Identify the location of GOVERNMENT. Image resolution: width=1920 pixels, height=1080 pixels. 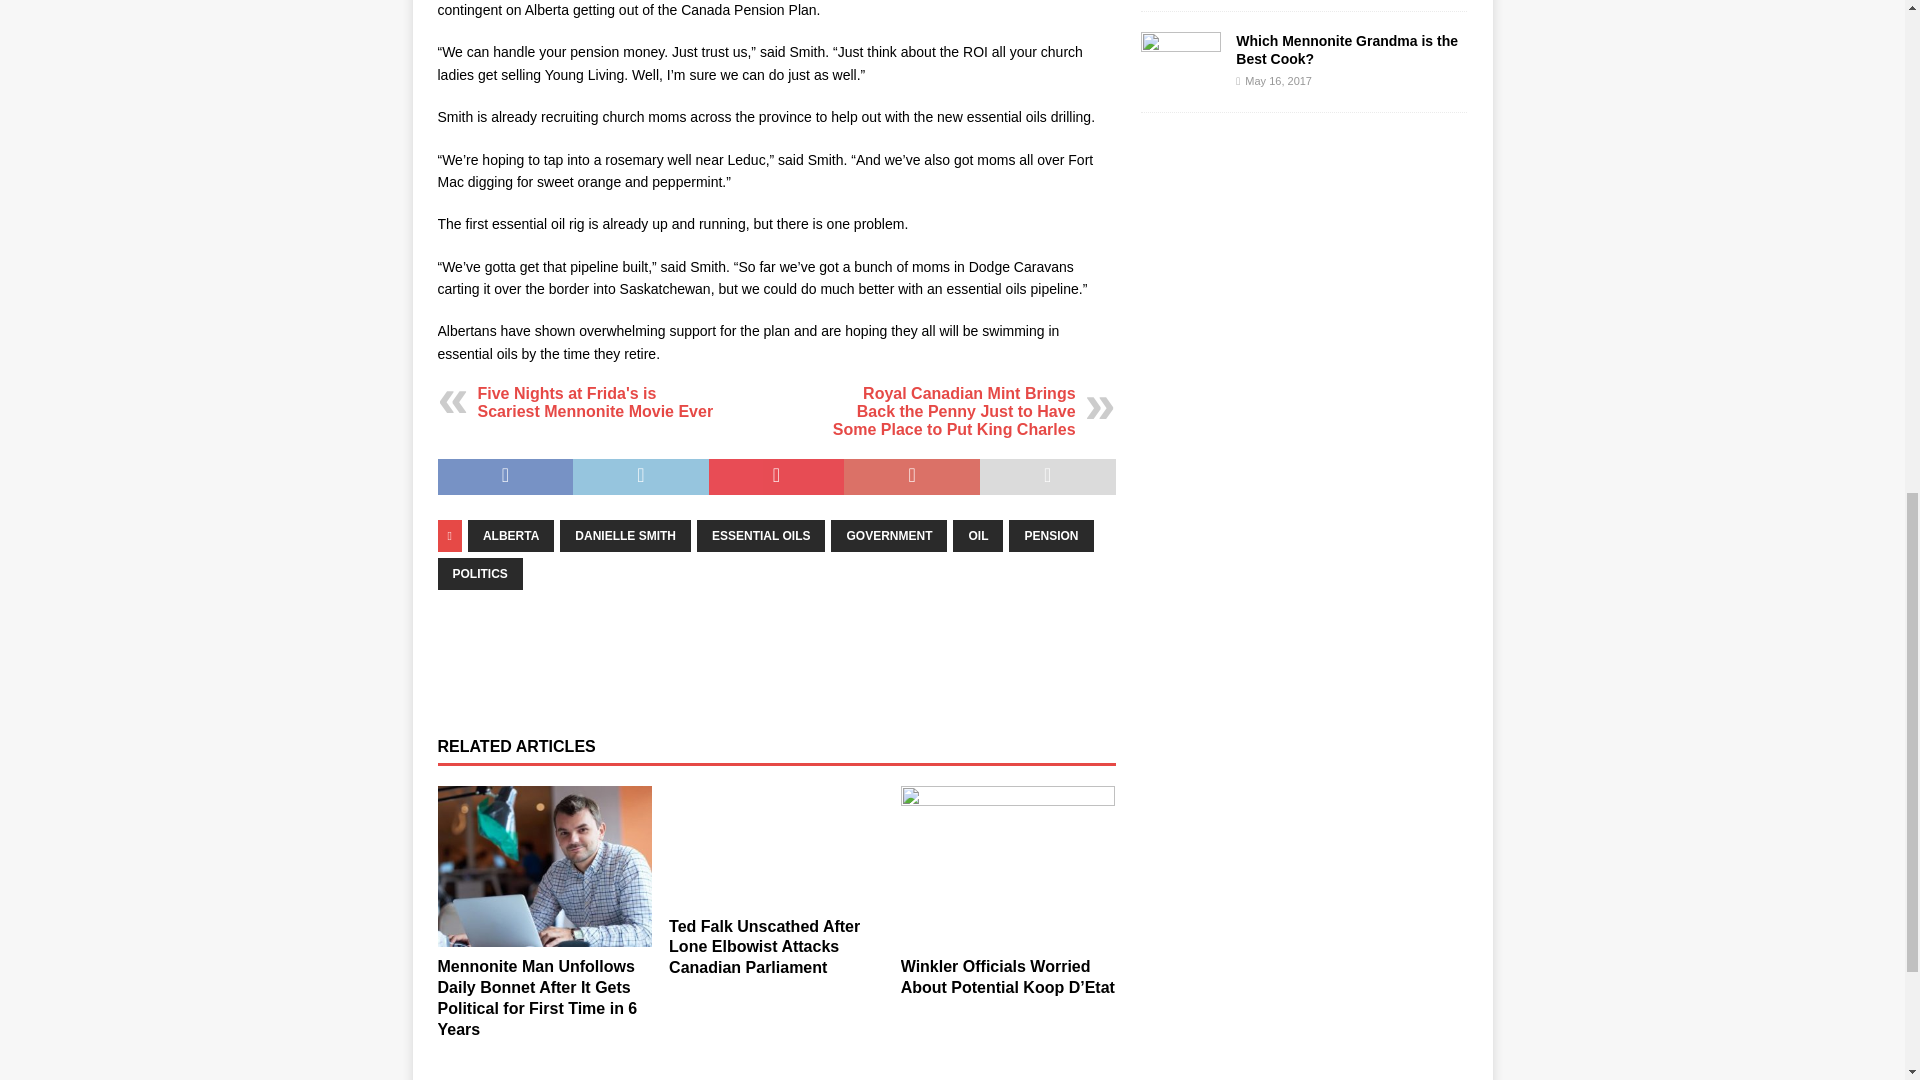
(888, 535).